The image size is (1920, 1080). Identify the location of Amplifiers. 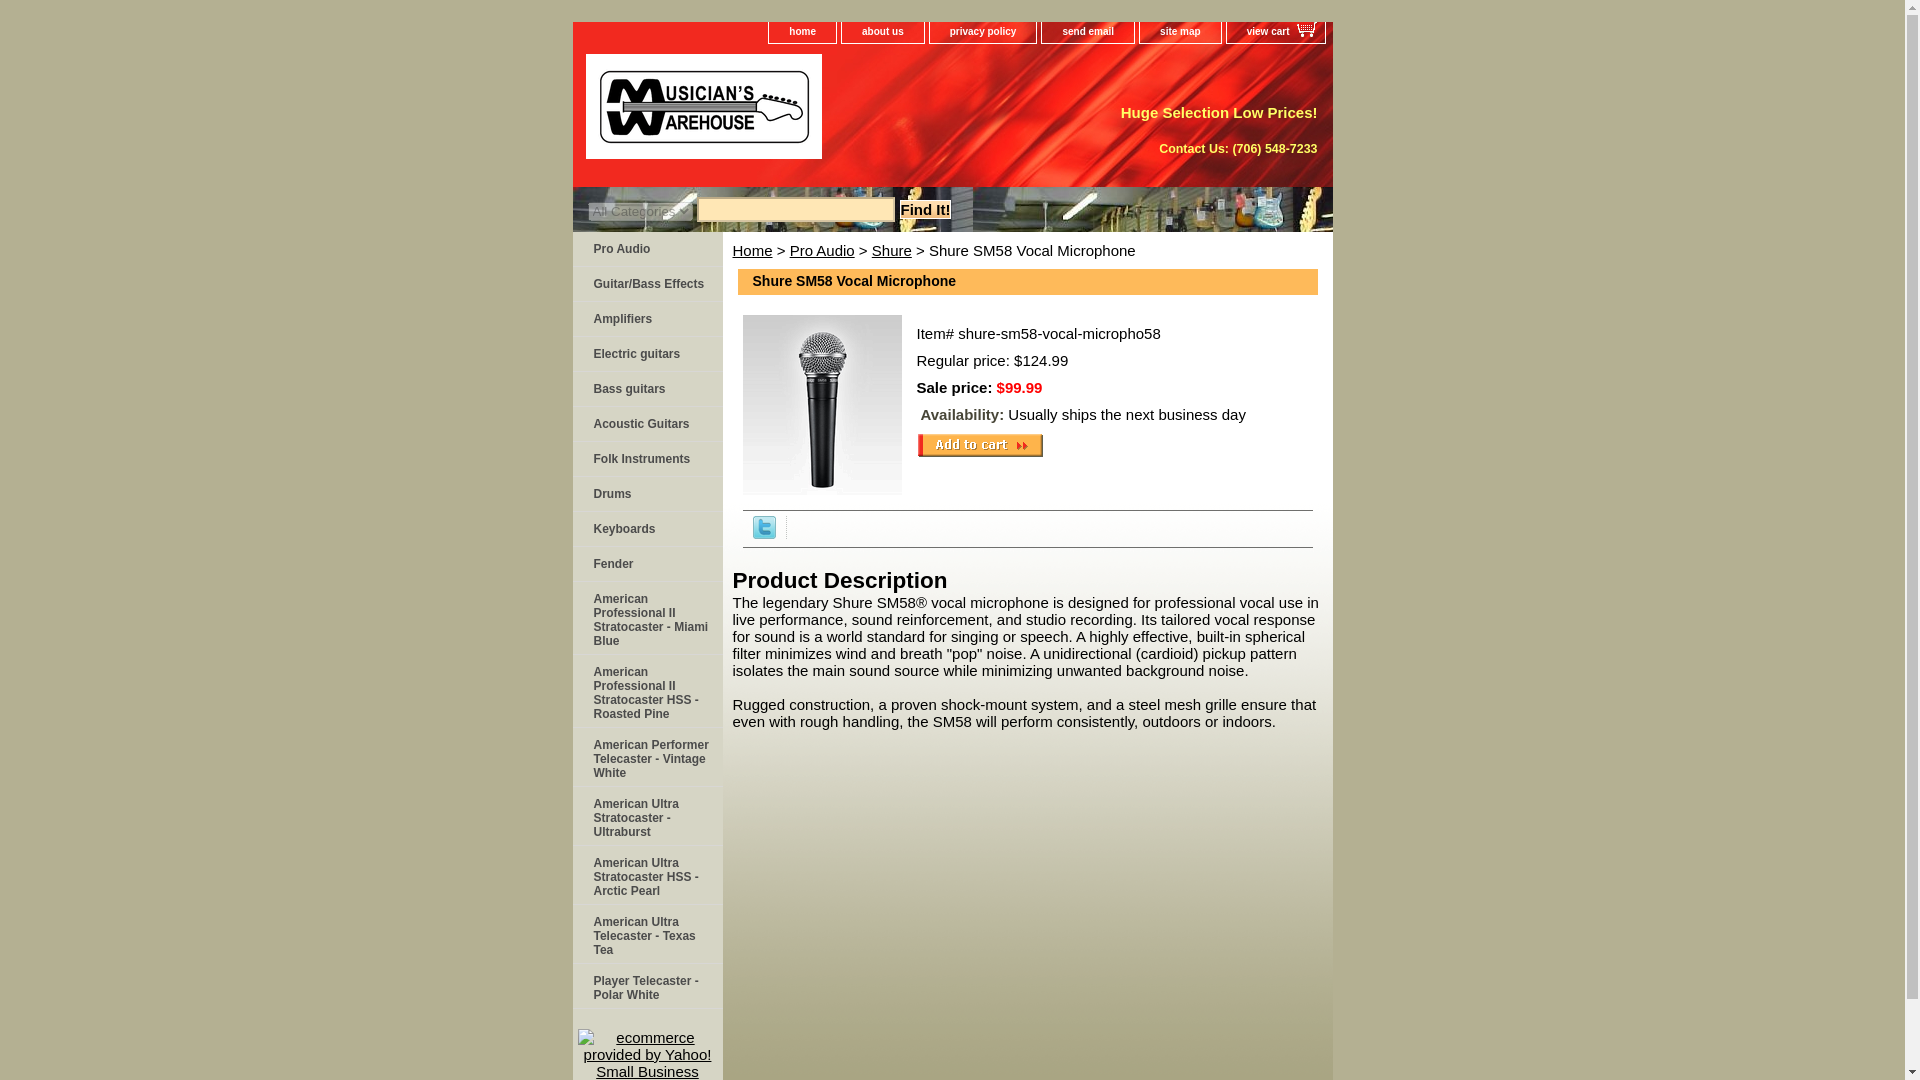
(646, 319).